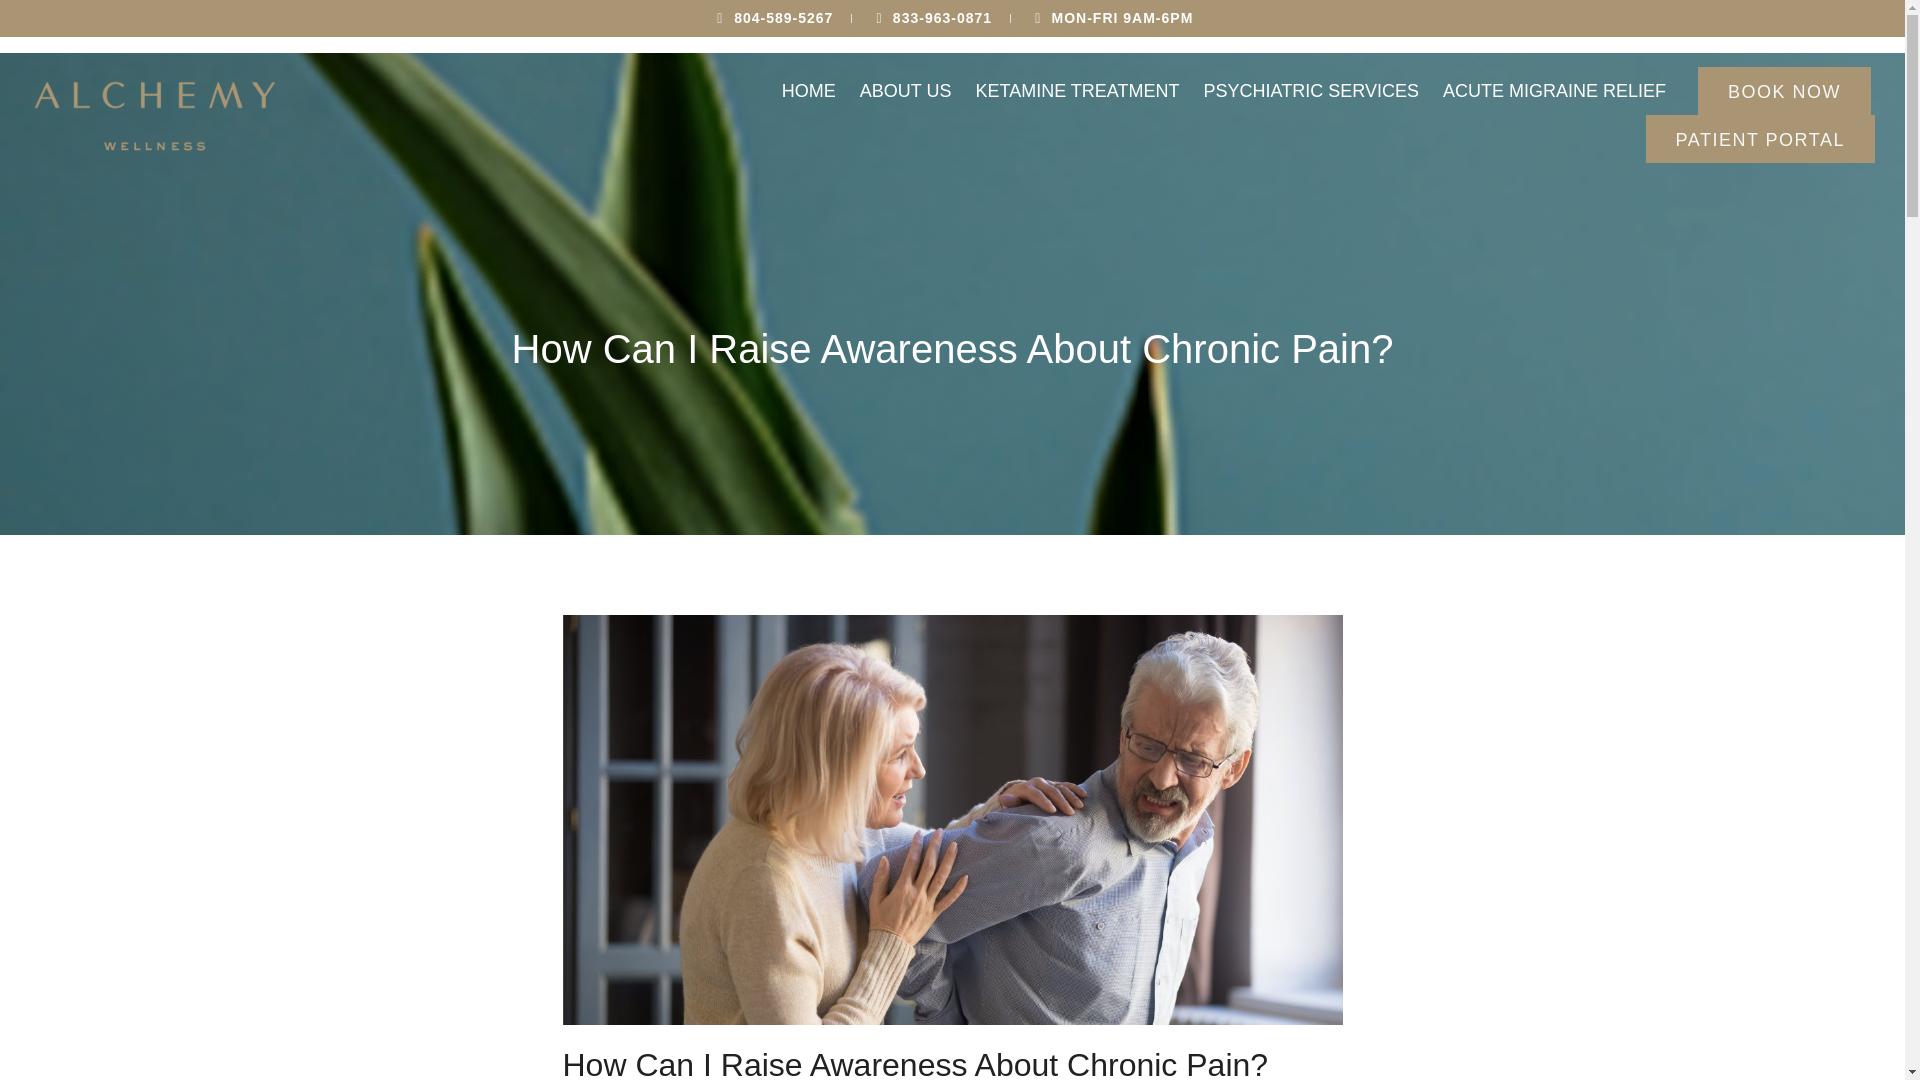  Describe the element at coordinates (808, 90) in the screenshot. I see `HOME` at that location.